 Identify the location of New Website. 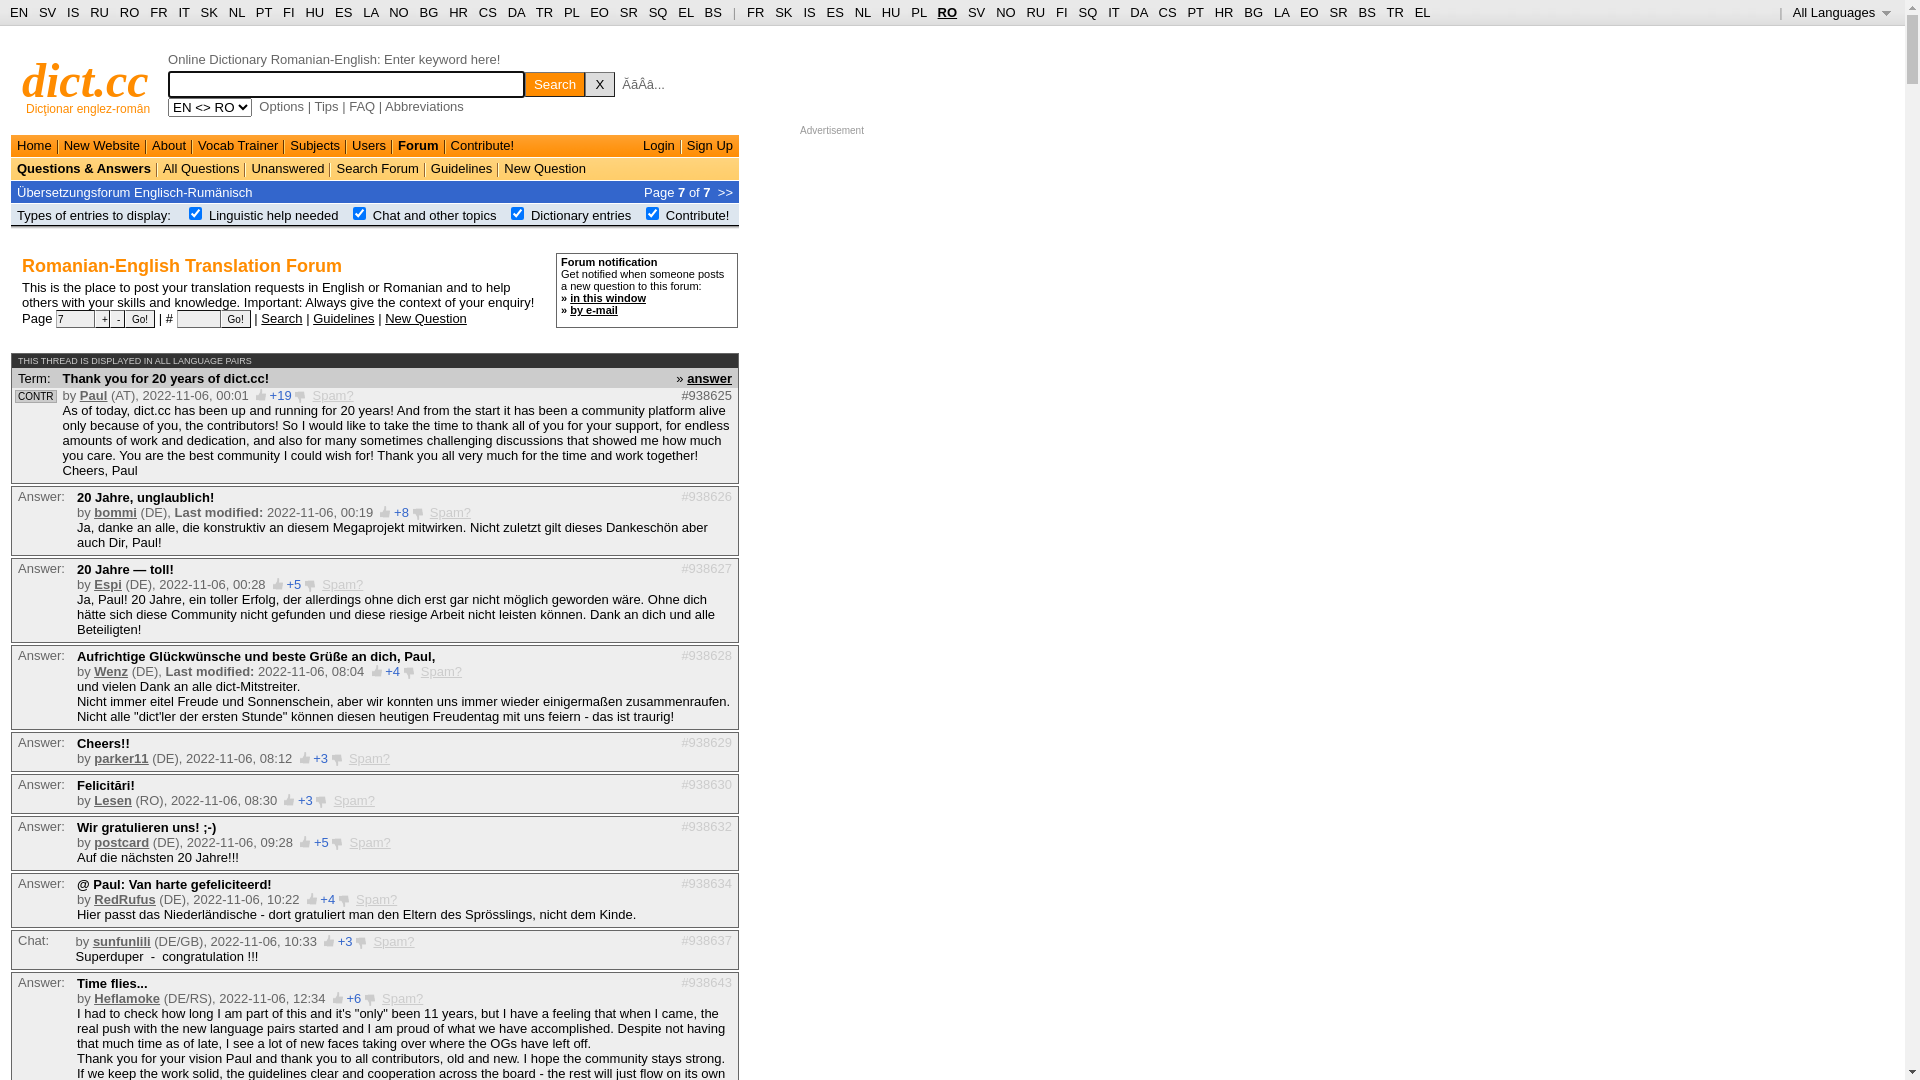
(102, 146).